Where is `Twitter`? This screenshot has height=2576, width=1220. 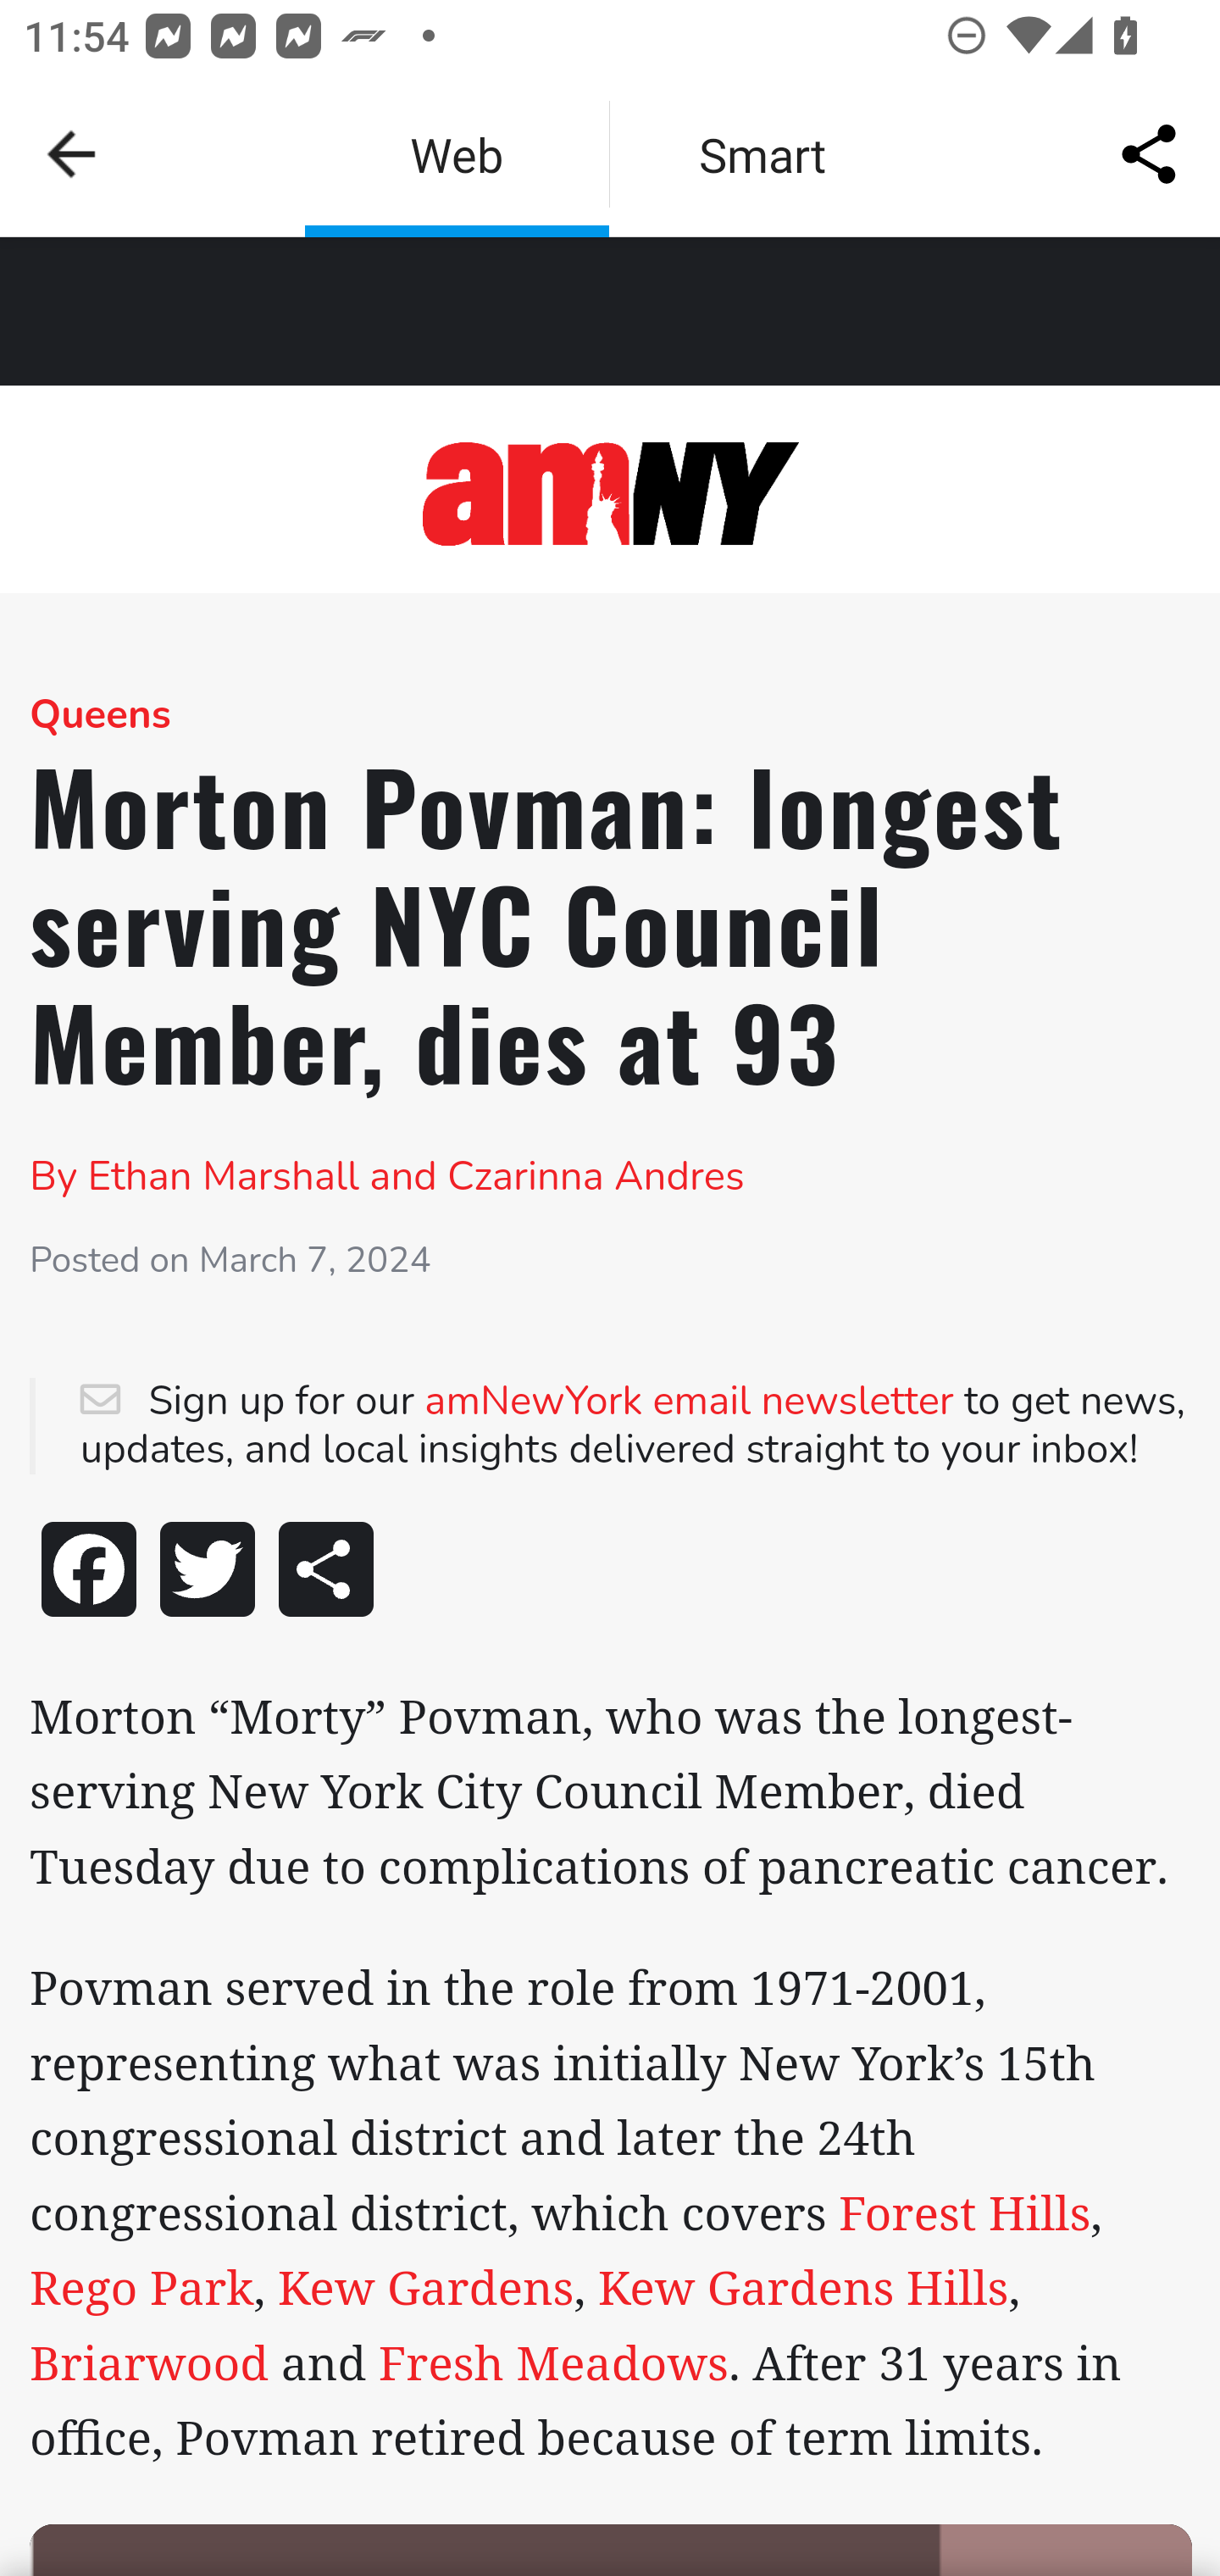
Twitter is located at coordinates (208, 1574).